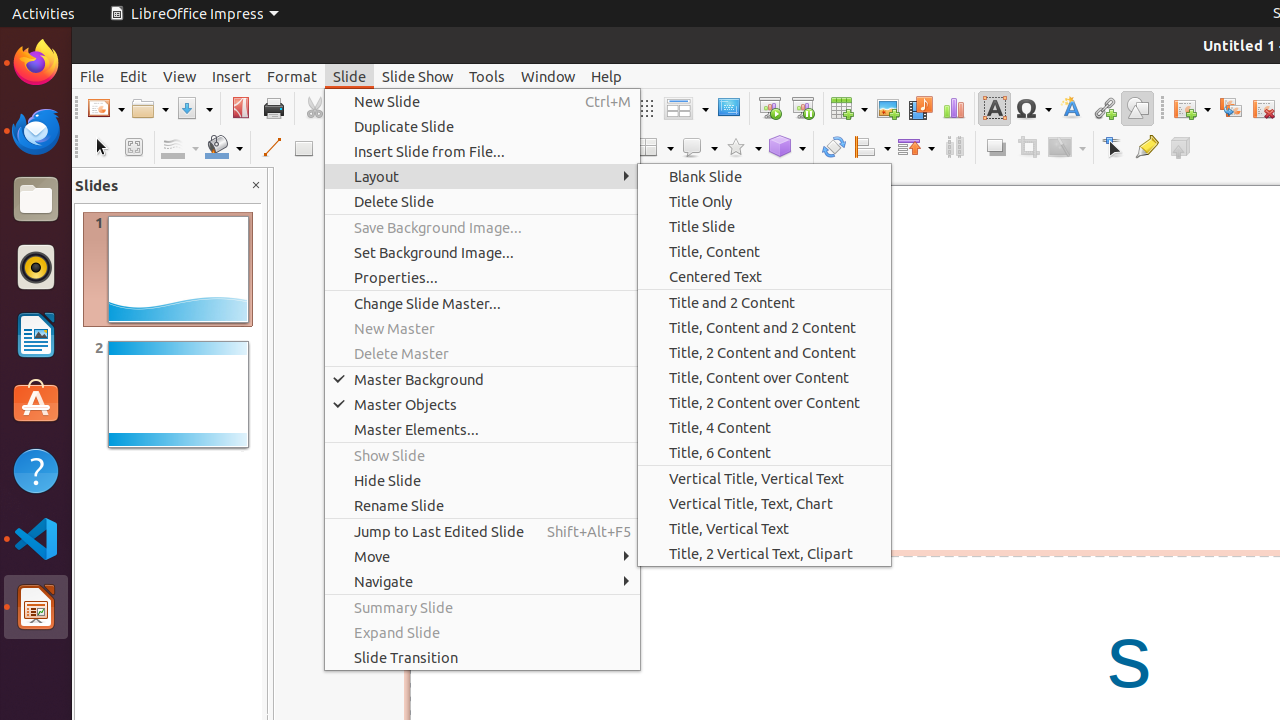 This screenshot has width=1280, height=720. I want to click on Line Color, so click(180, 148).